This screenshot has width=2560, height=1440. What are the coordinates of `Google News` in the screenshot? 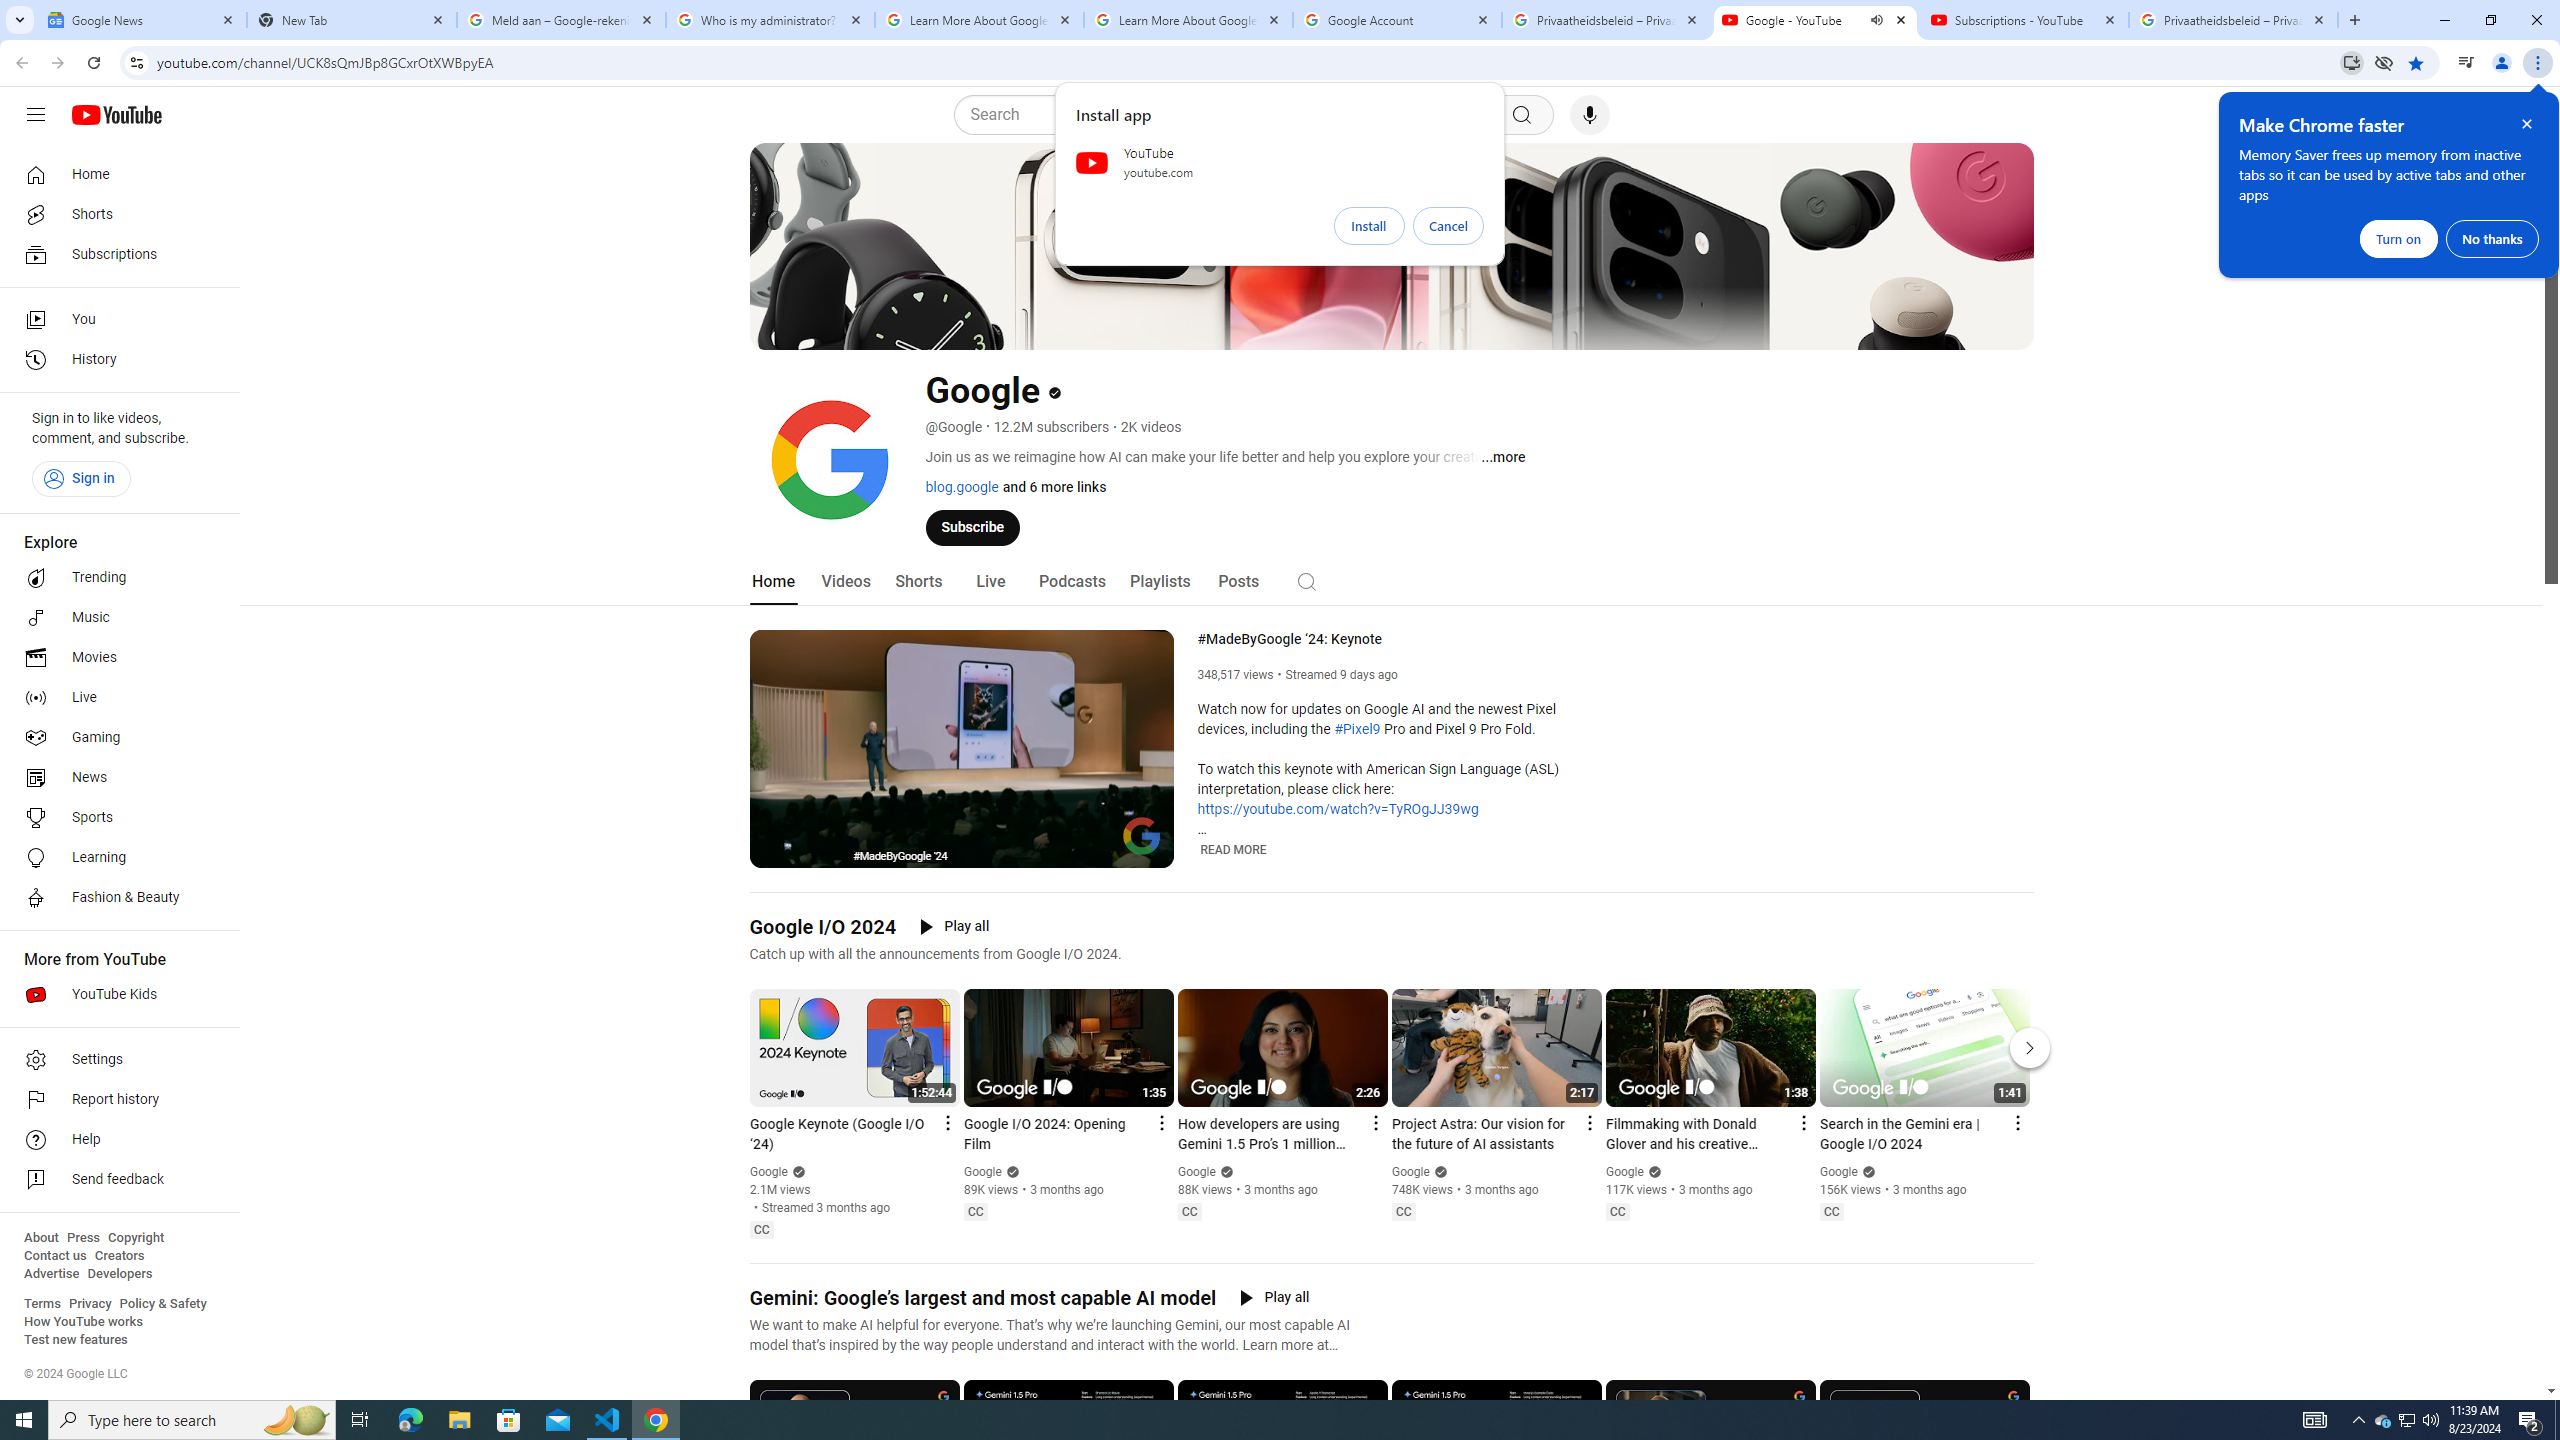 It's located at (142, 20).